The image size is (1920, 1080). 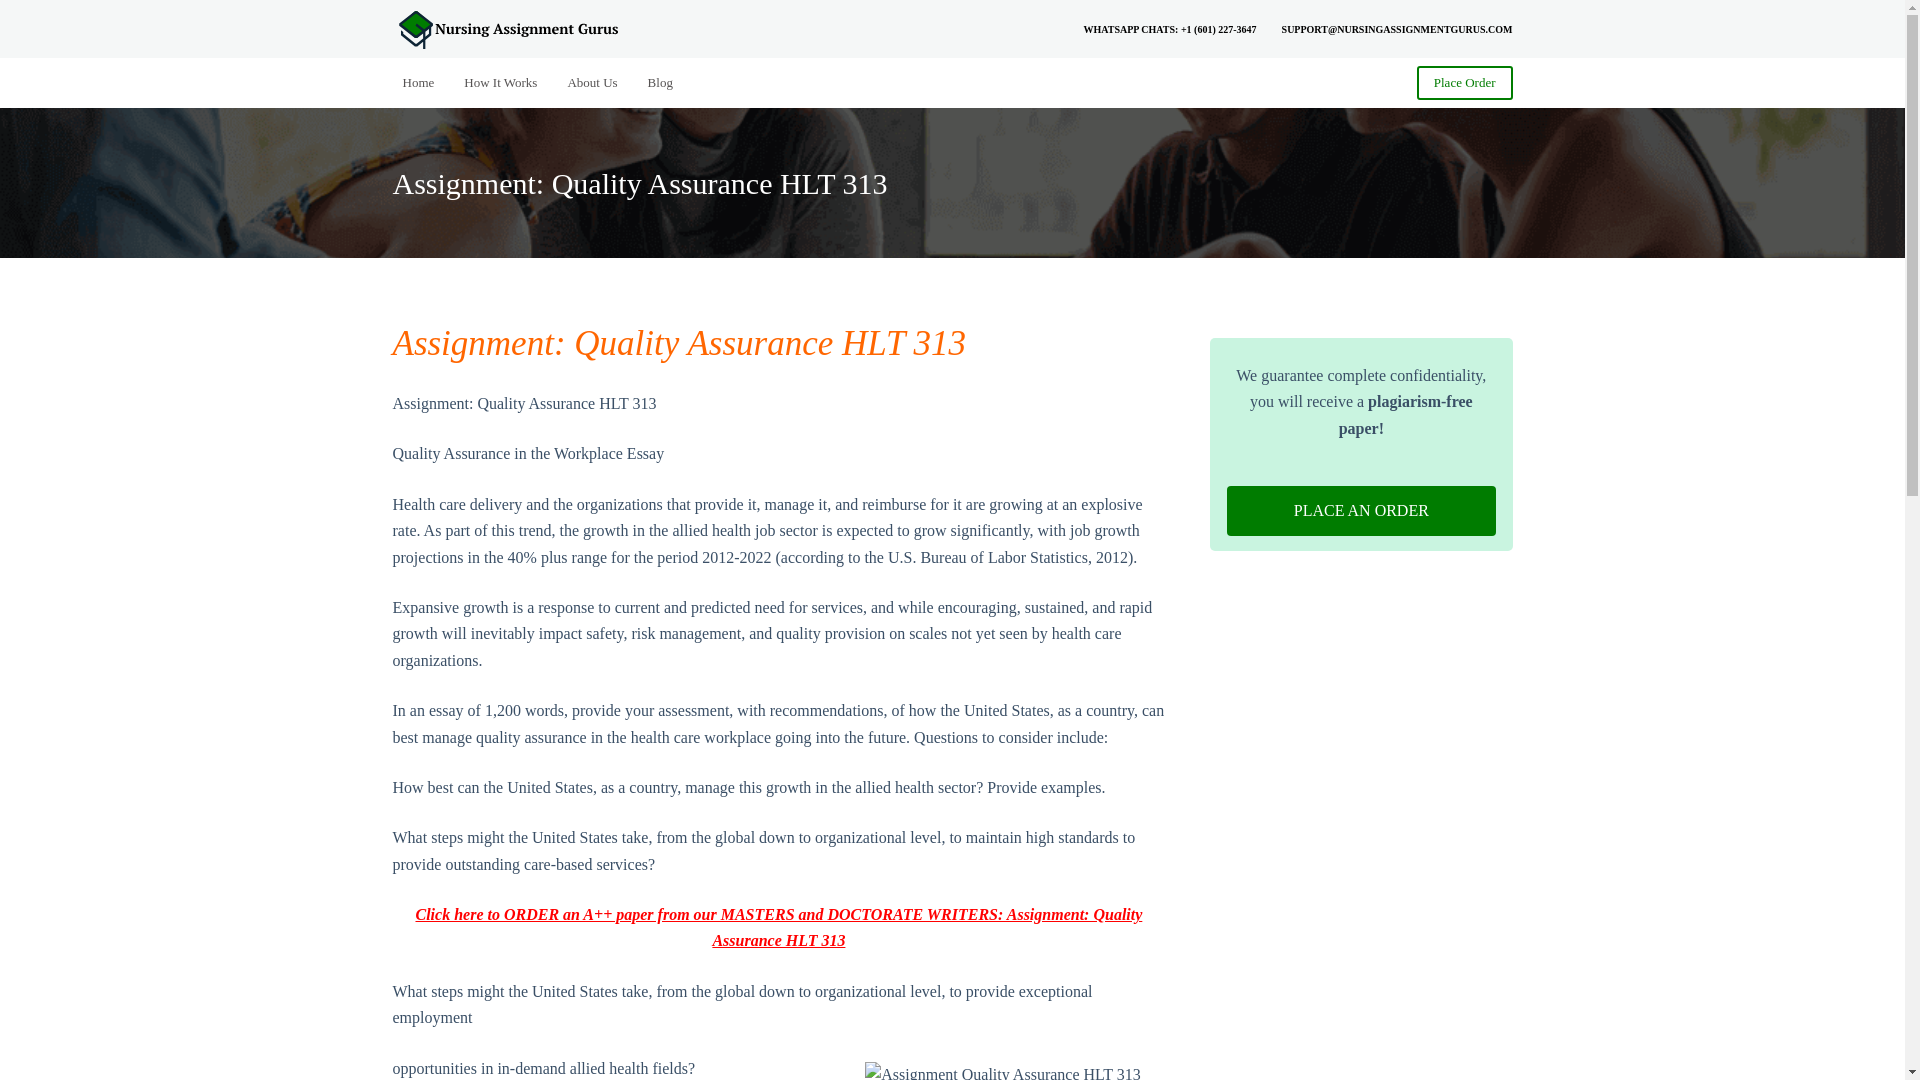 What do you see at coordinates (20, 10) in the screenshot?
I see `Skip to content` at bounding box center [20, 10].